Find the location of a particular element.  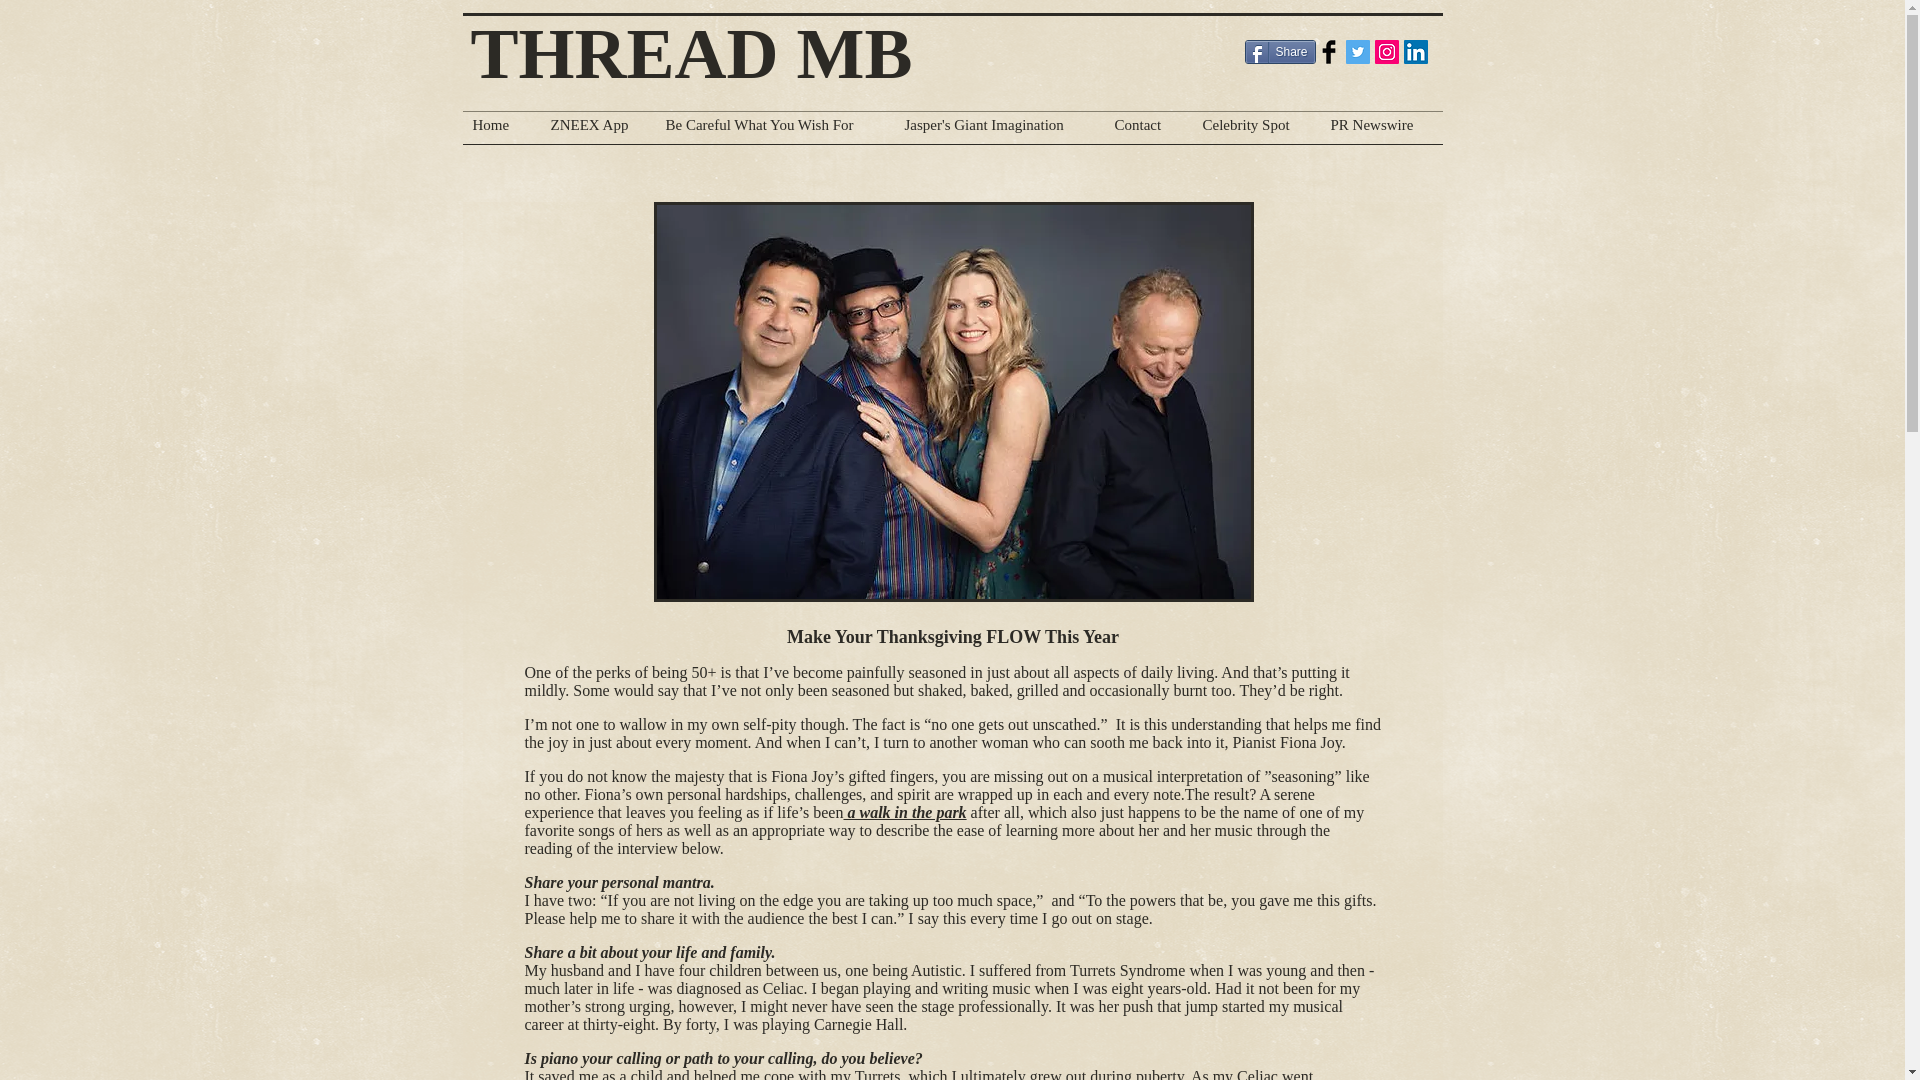

Be Careful What You Wish For is located at coordinates (775, 131).